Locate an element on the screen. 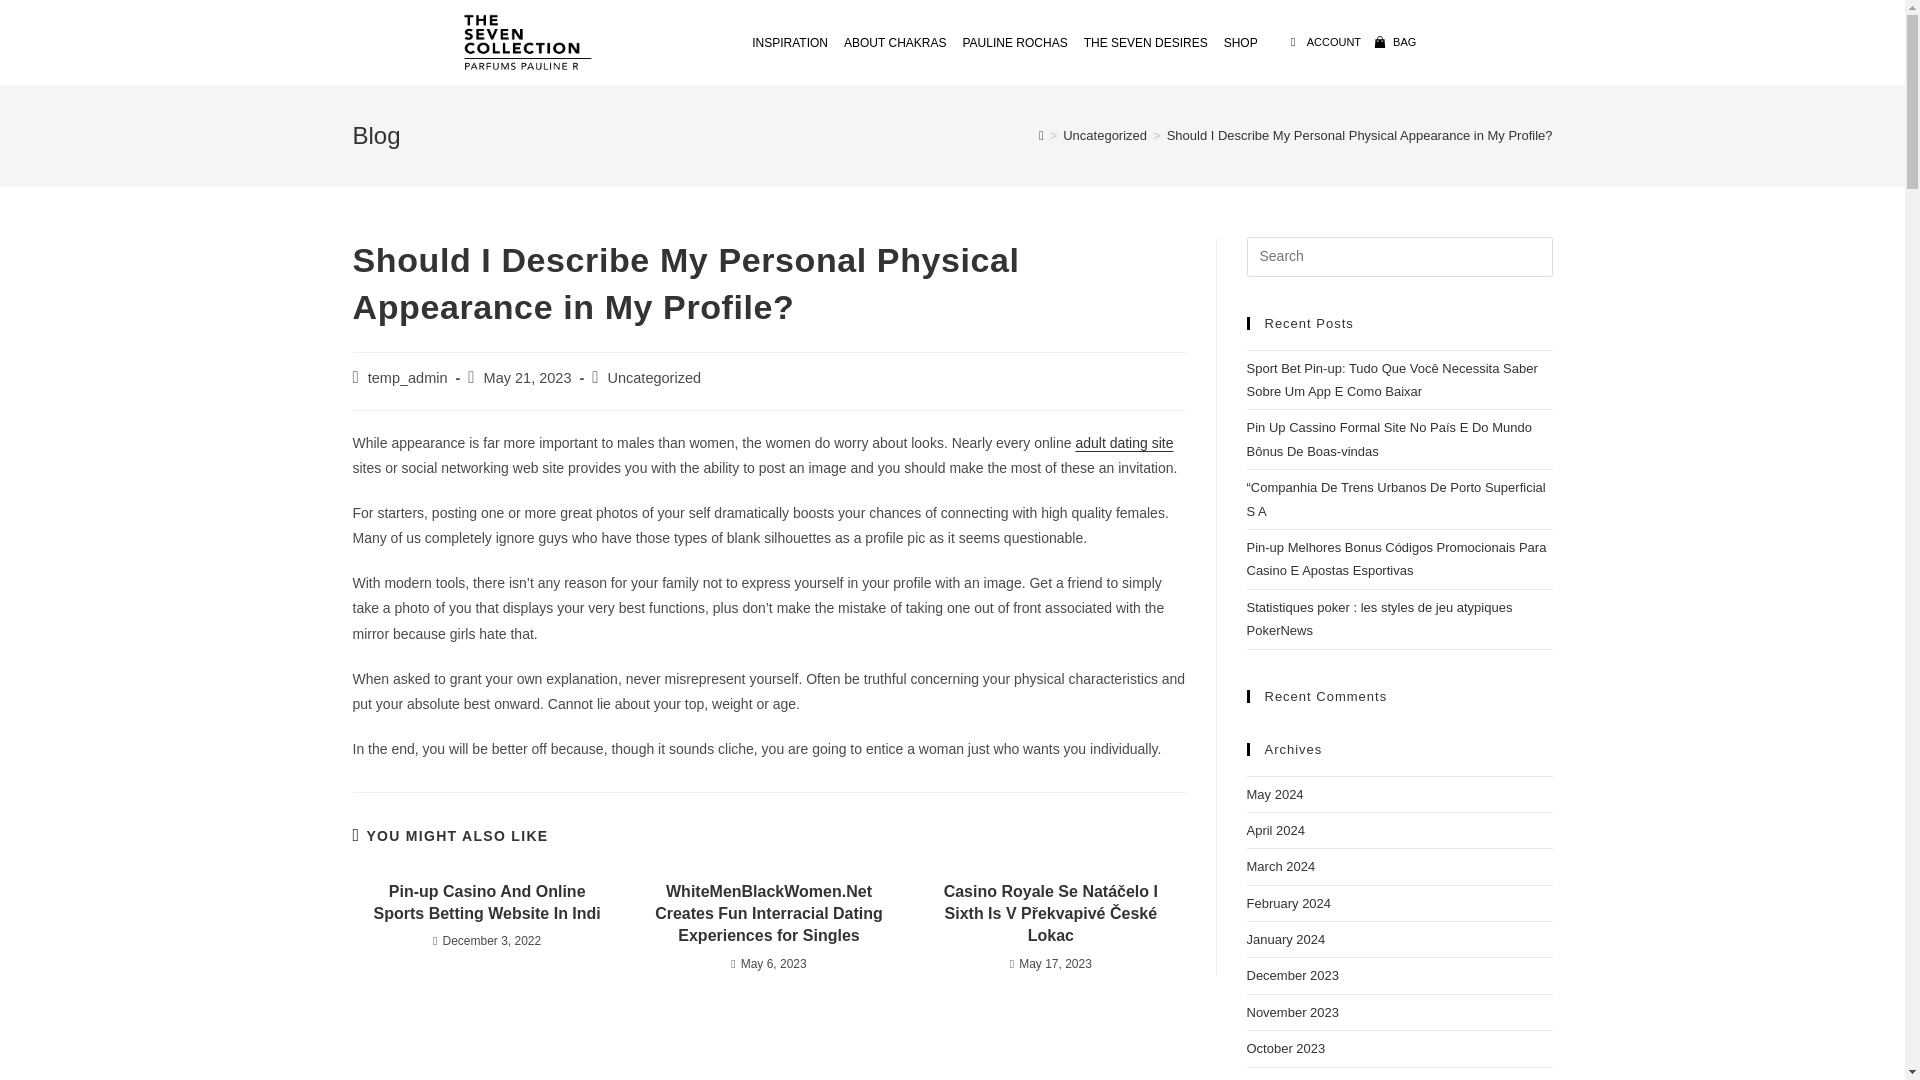 This screenshot has width=1920, height=1080. adult dating site is located at coordinates (1124, 443).